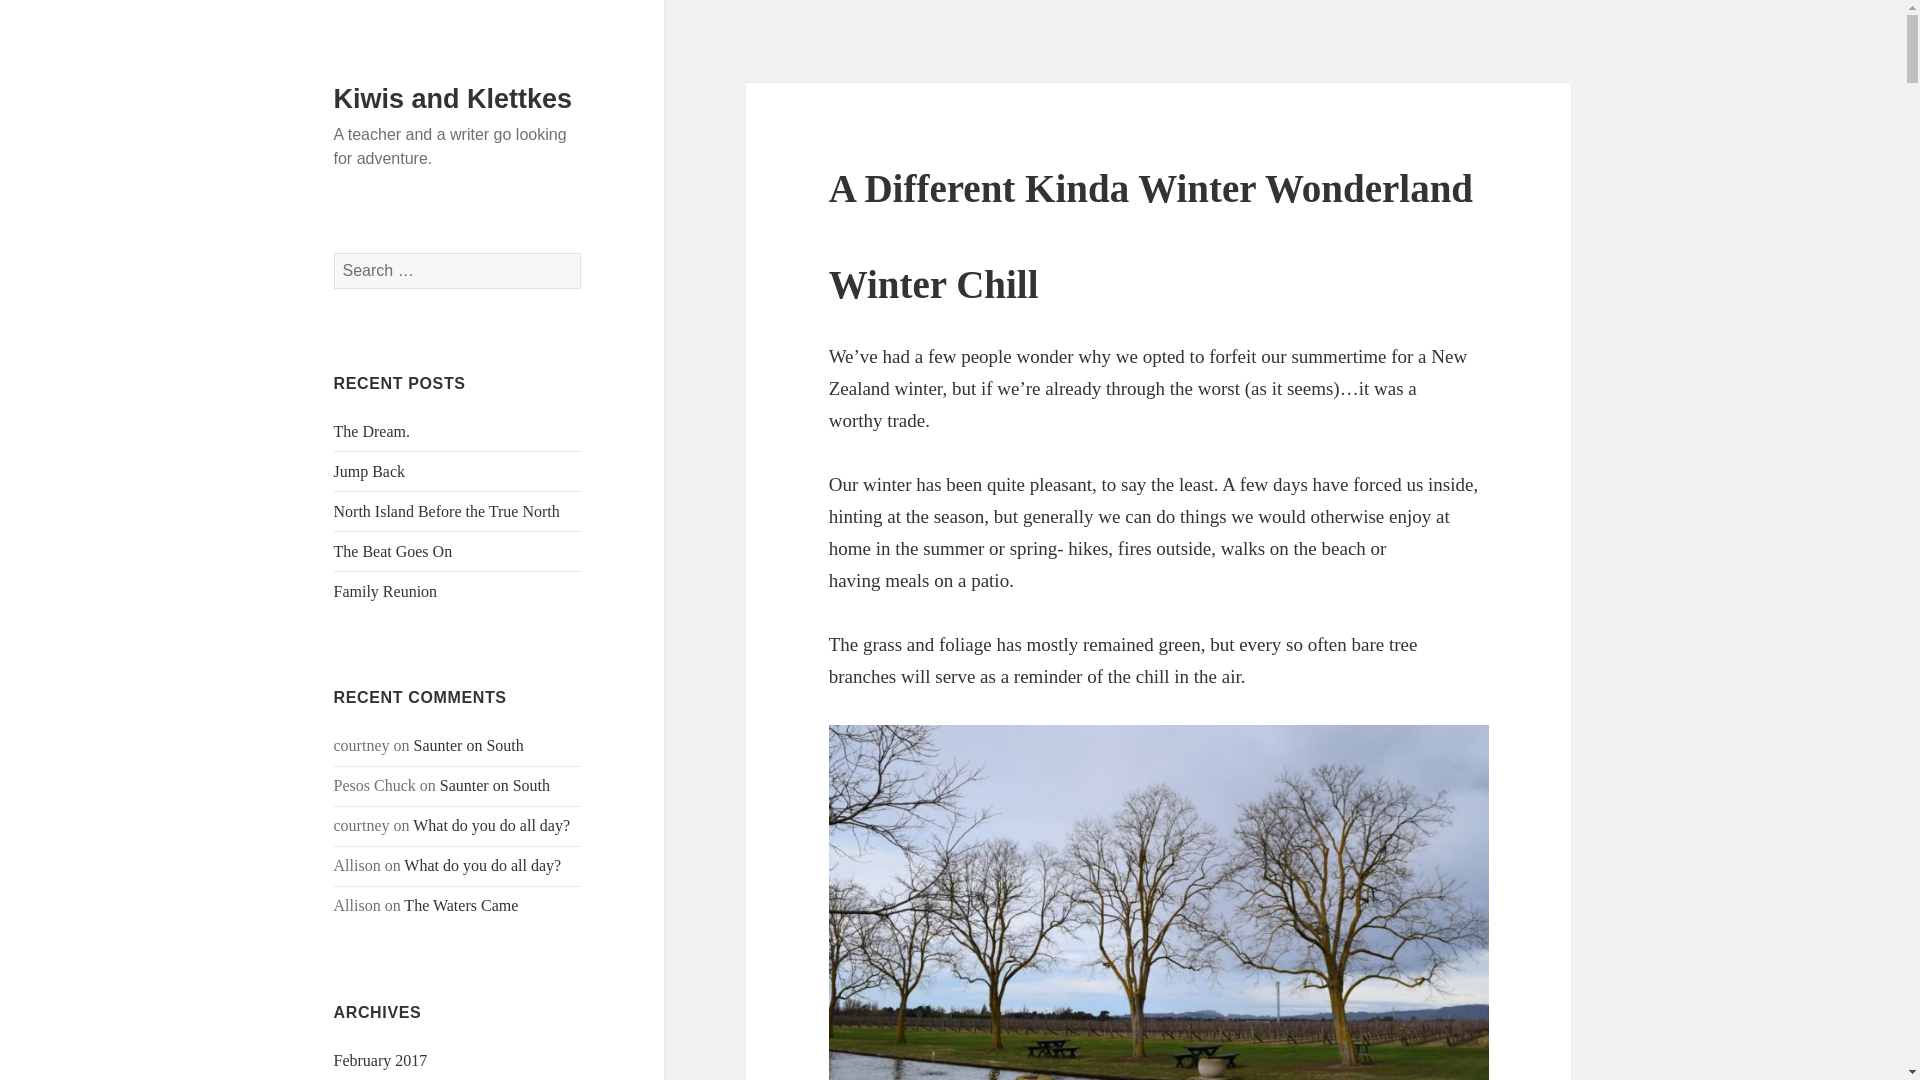  Describe the element at coordinates (394, 552) in the screenshot. I see `The Beat Goes On` at that location.